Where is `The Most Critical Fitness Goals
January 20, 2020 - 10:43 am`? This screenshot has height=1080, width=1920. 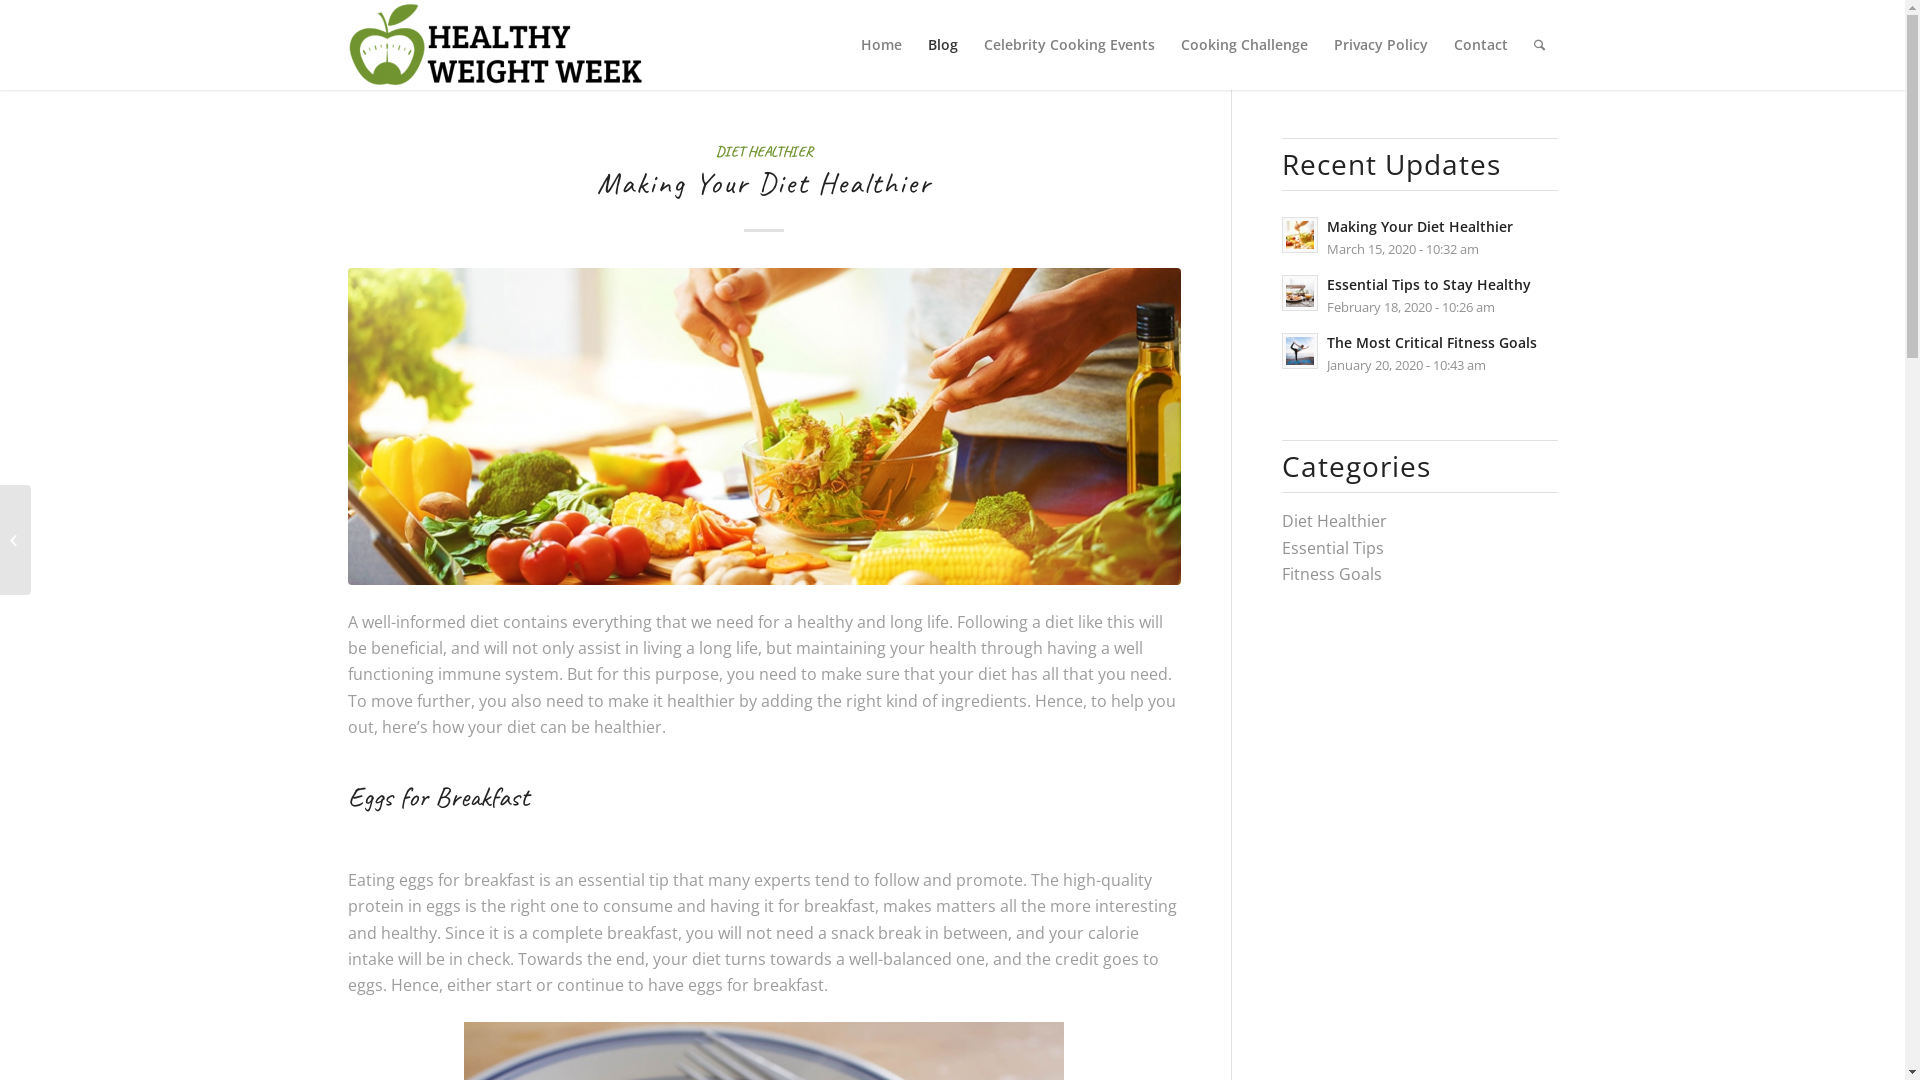
The Most Critical Fitness Goals
January 20, 2020 - 10:43 am is located at coordinates (1420, 353).